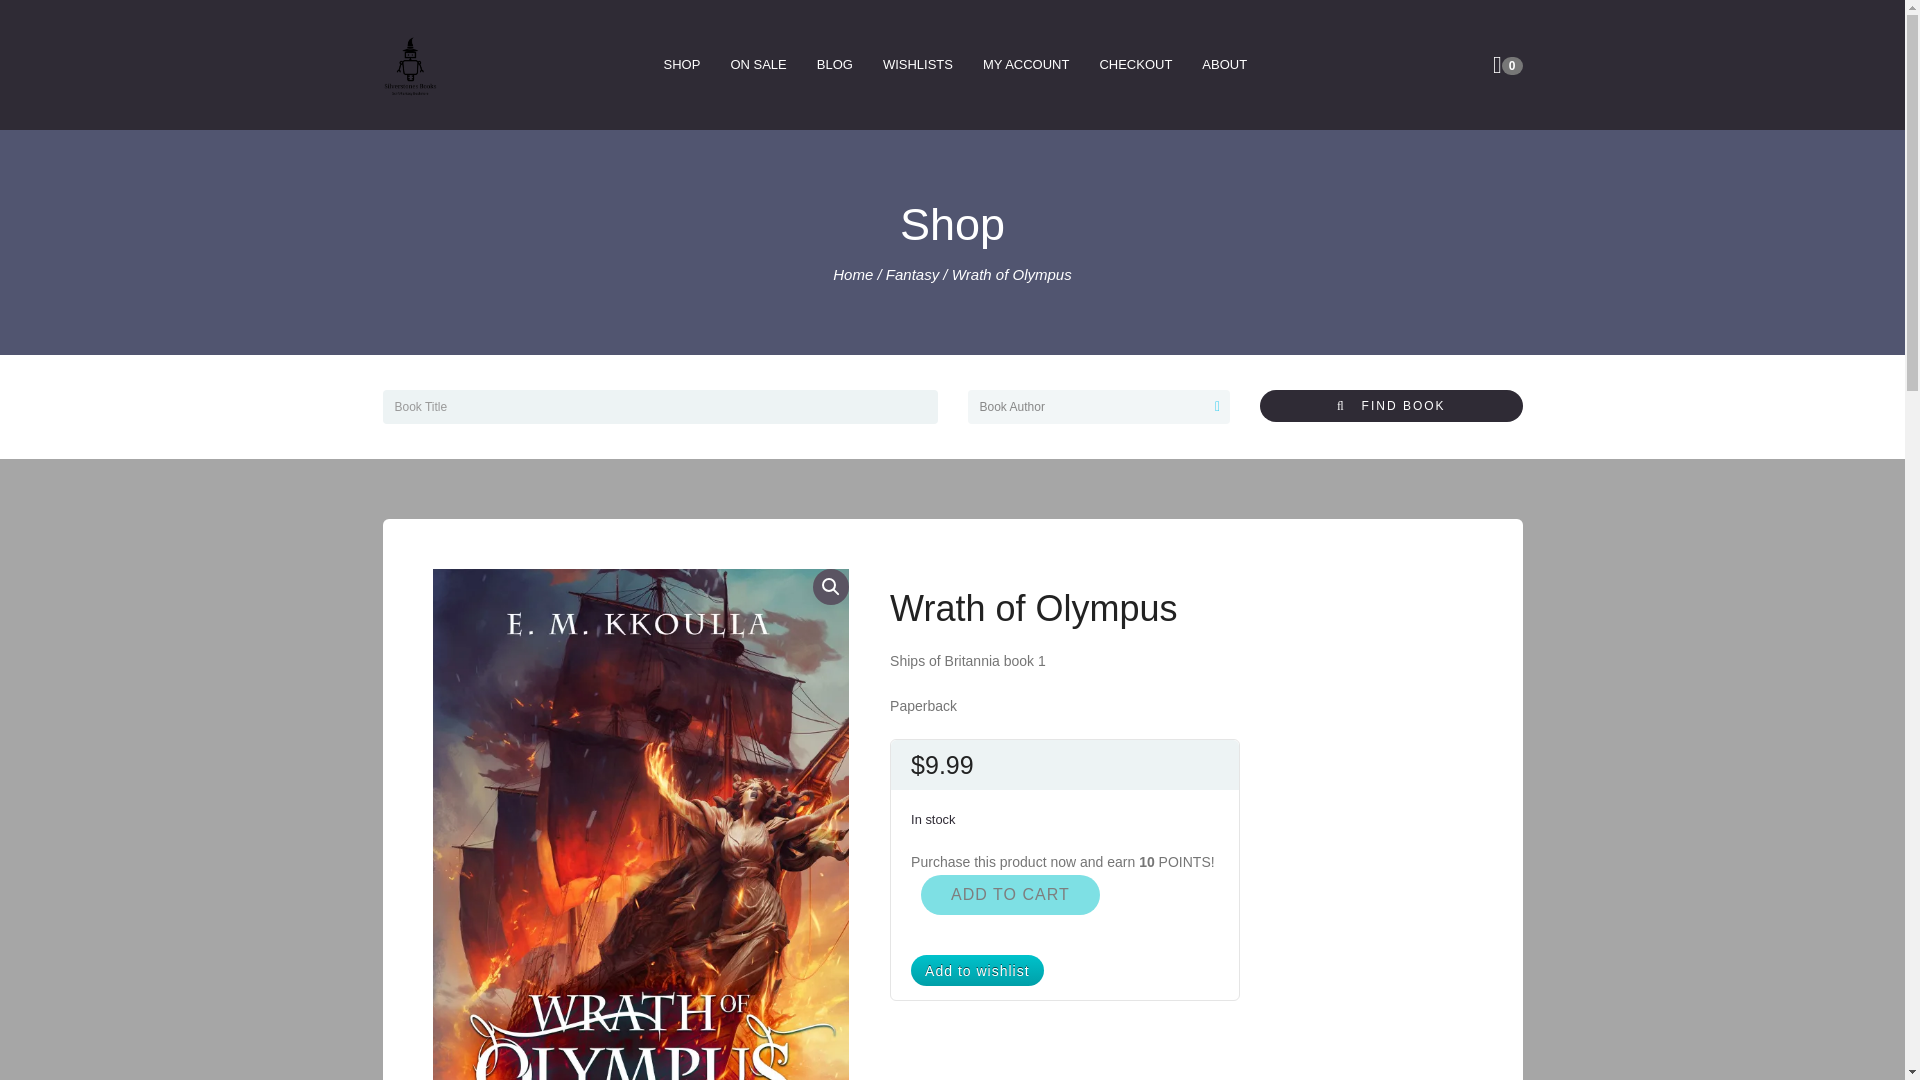  Describe the element at coordinates (757, 65) in the screenshot. I see `ON SALE` at that location.